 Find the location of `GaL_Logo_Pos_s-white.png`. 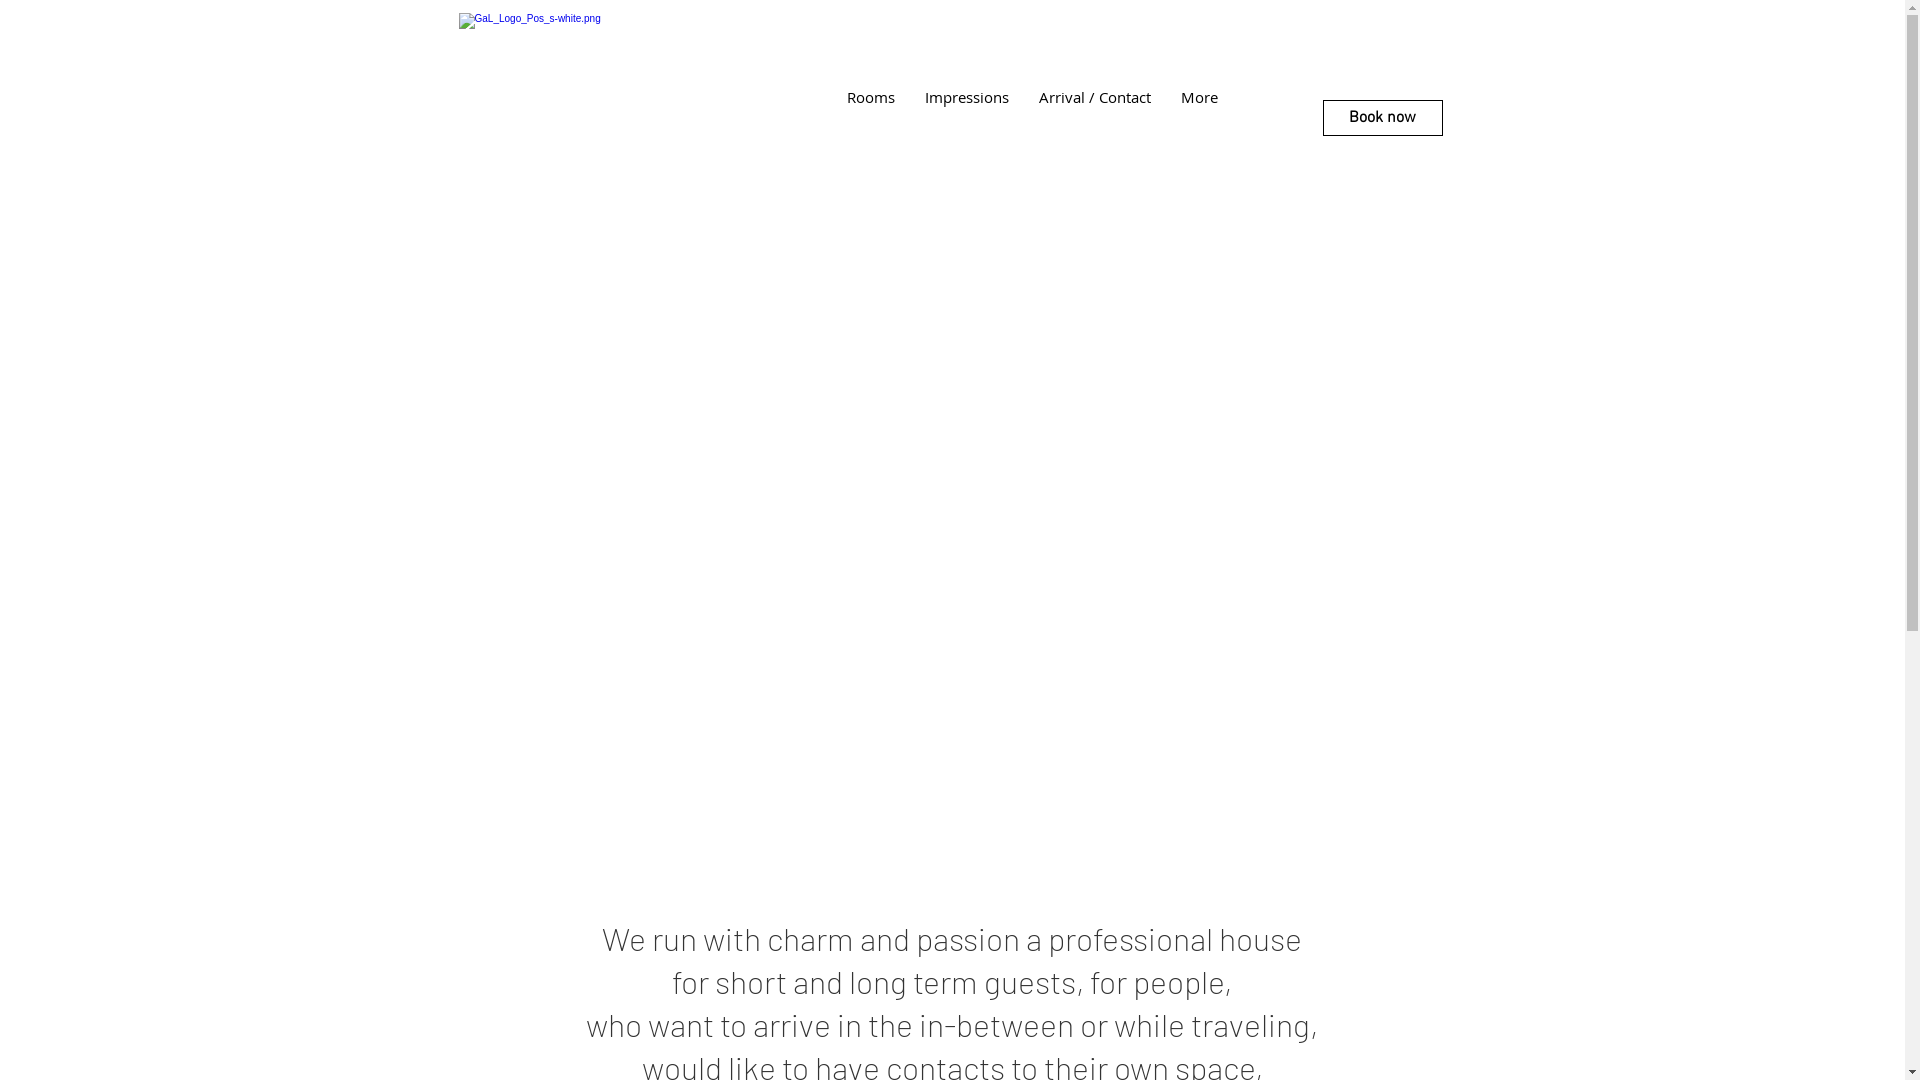

GaL_Logo_Pos_s-white.png is located at coordinates (558, 68).